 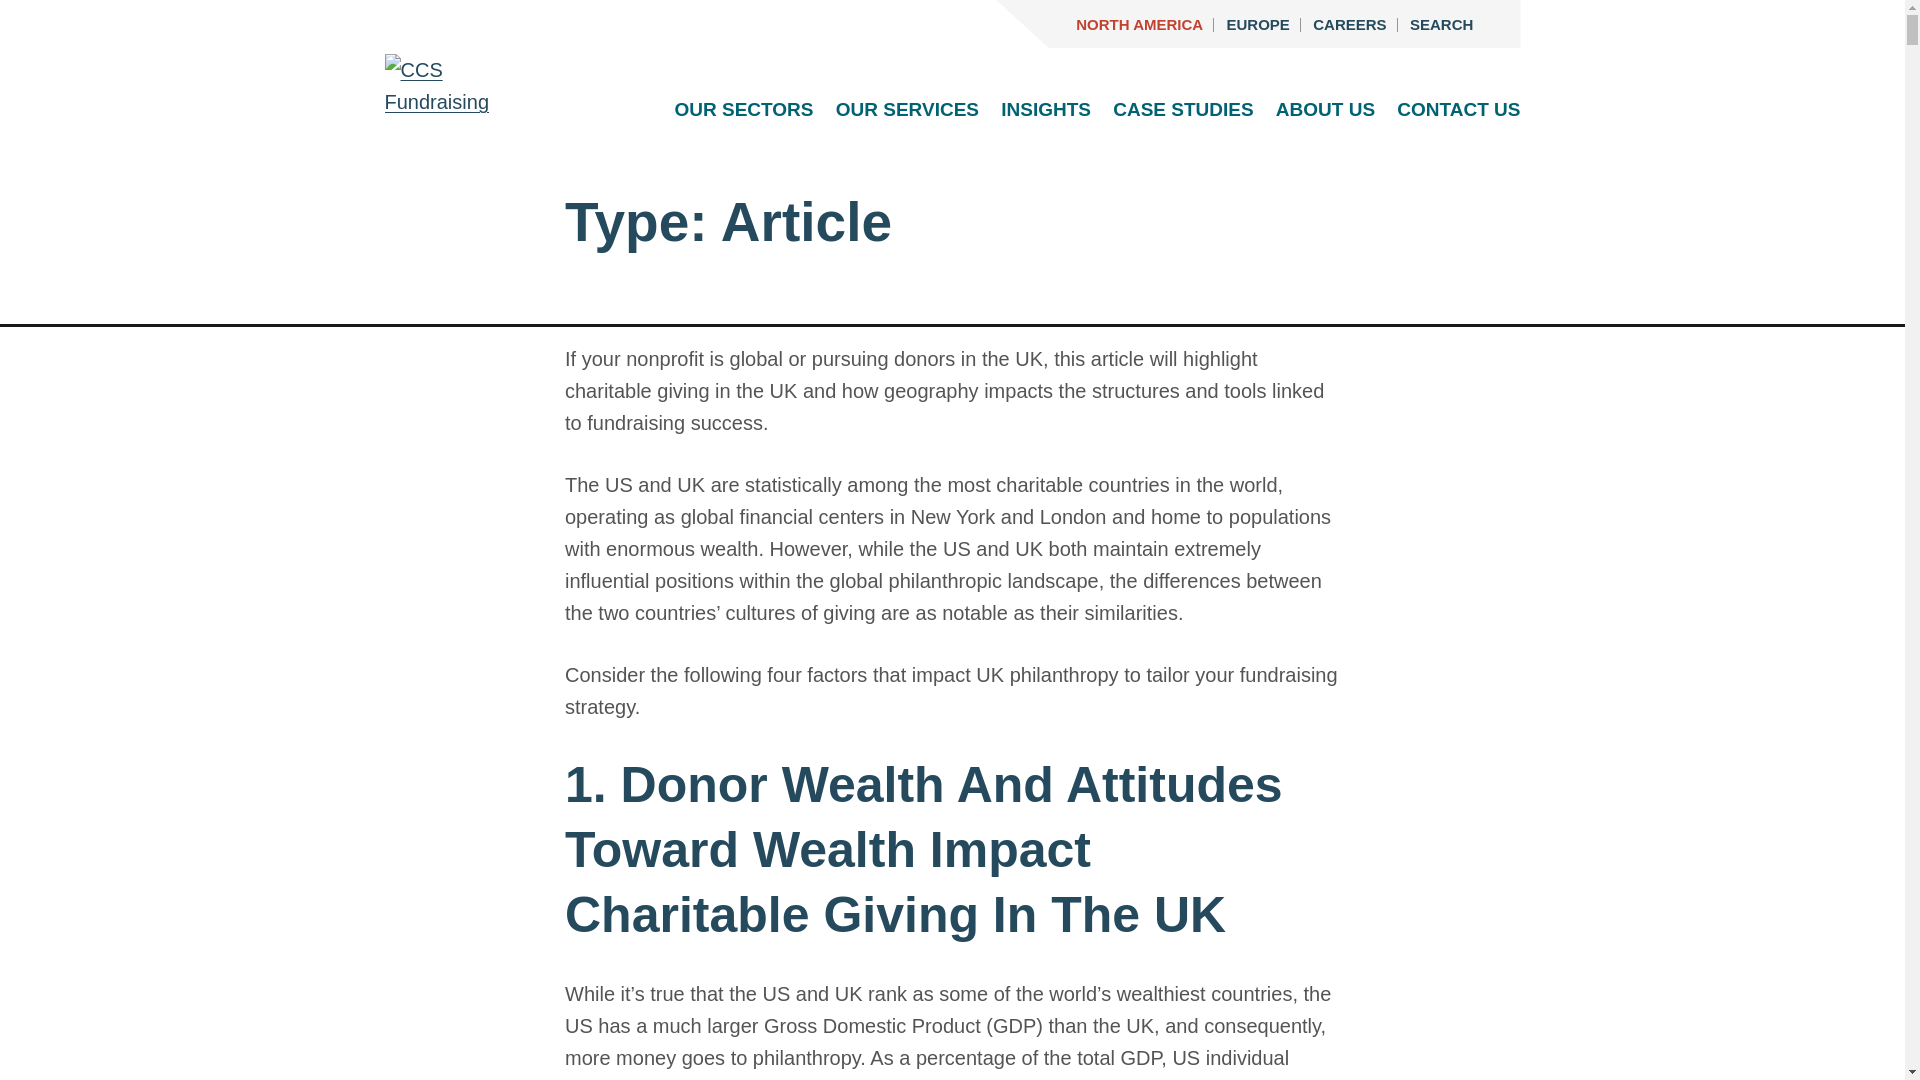 I want to click on OUR SECTORS, so click(x=742, y=110).